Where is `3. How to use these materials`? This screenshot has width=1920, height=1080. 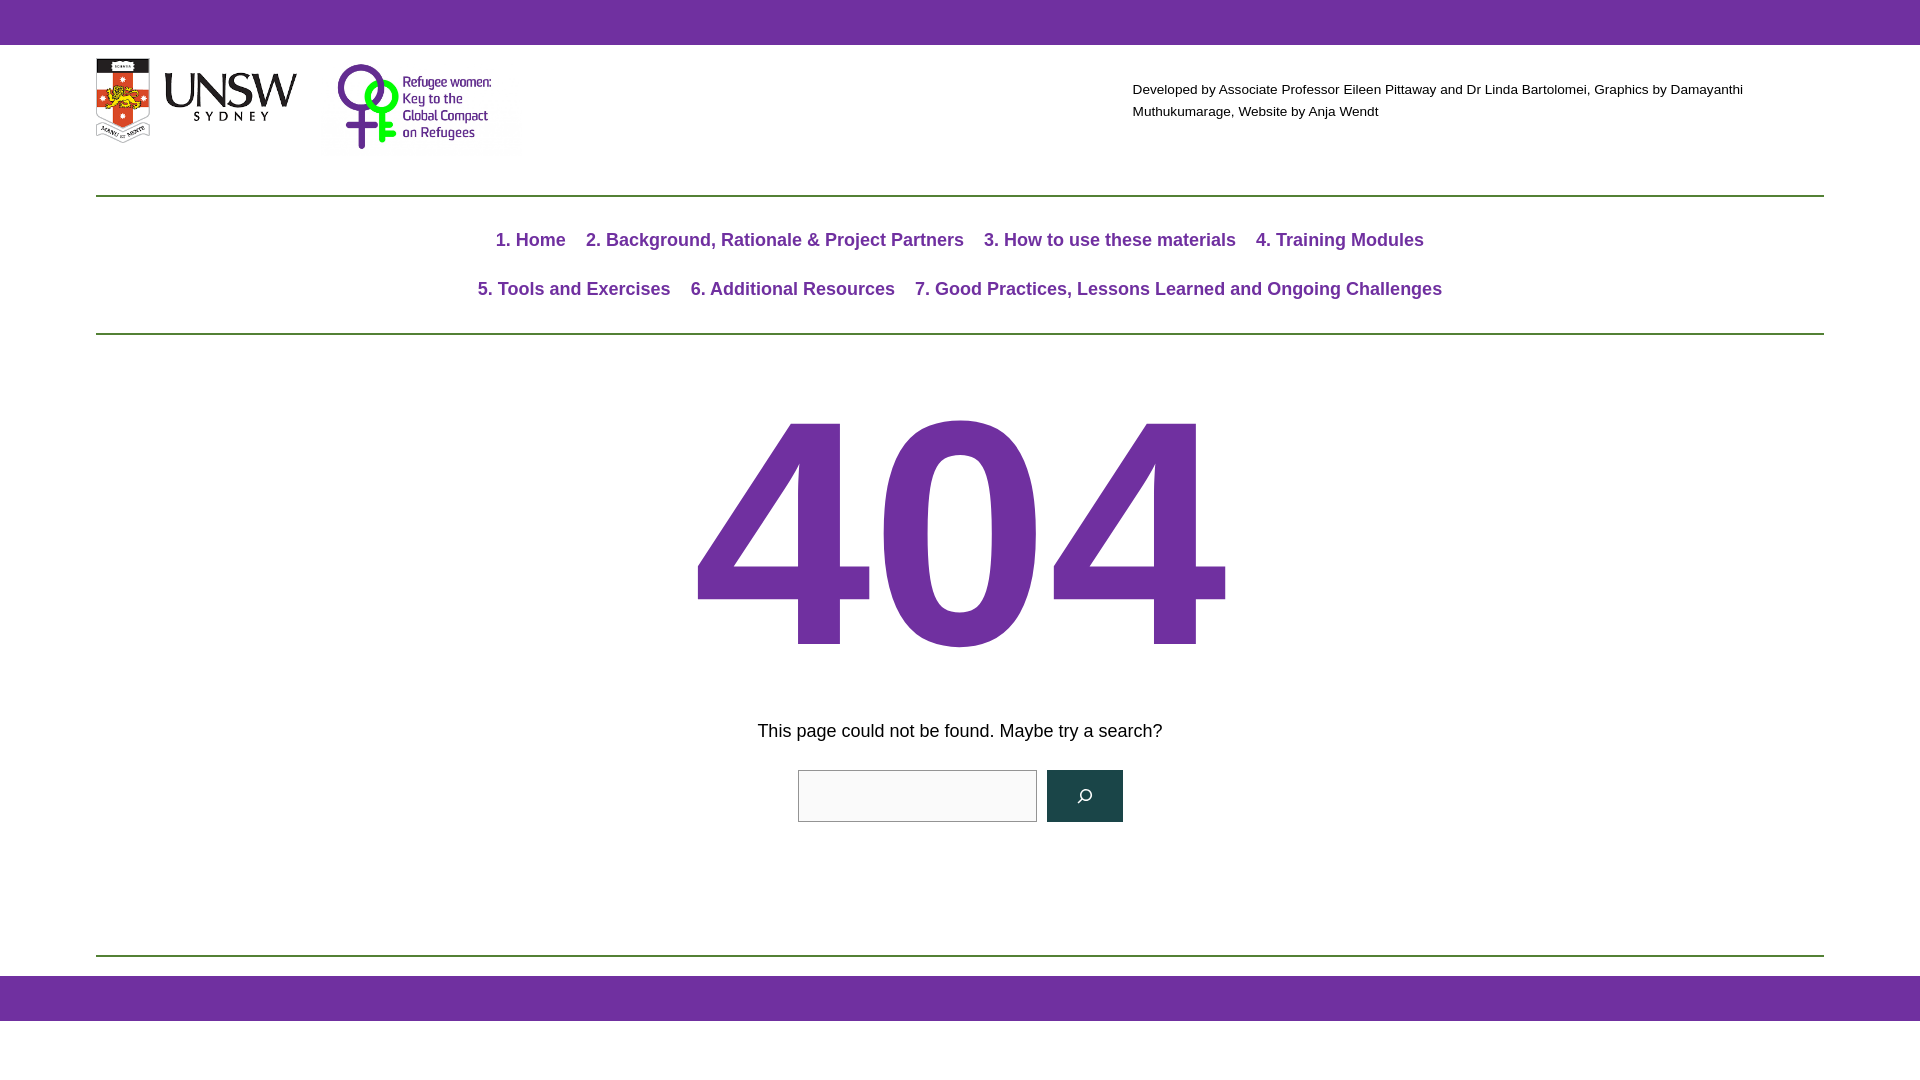
3. How to use these materials is located at coordinates (1110, 240).